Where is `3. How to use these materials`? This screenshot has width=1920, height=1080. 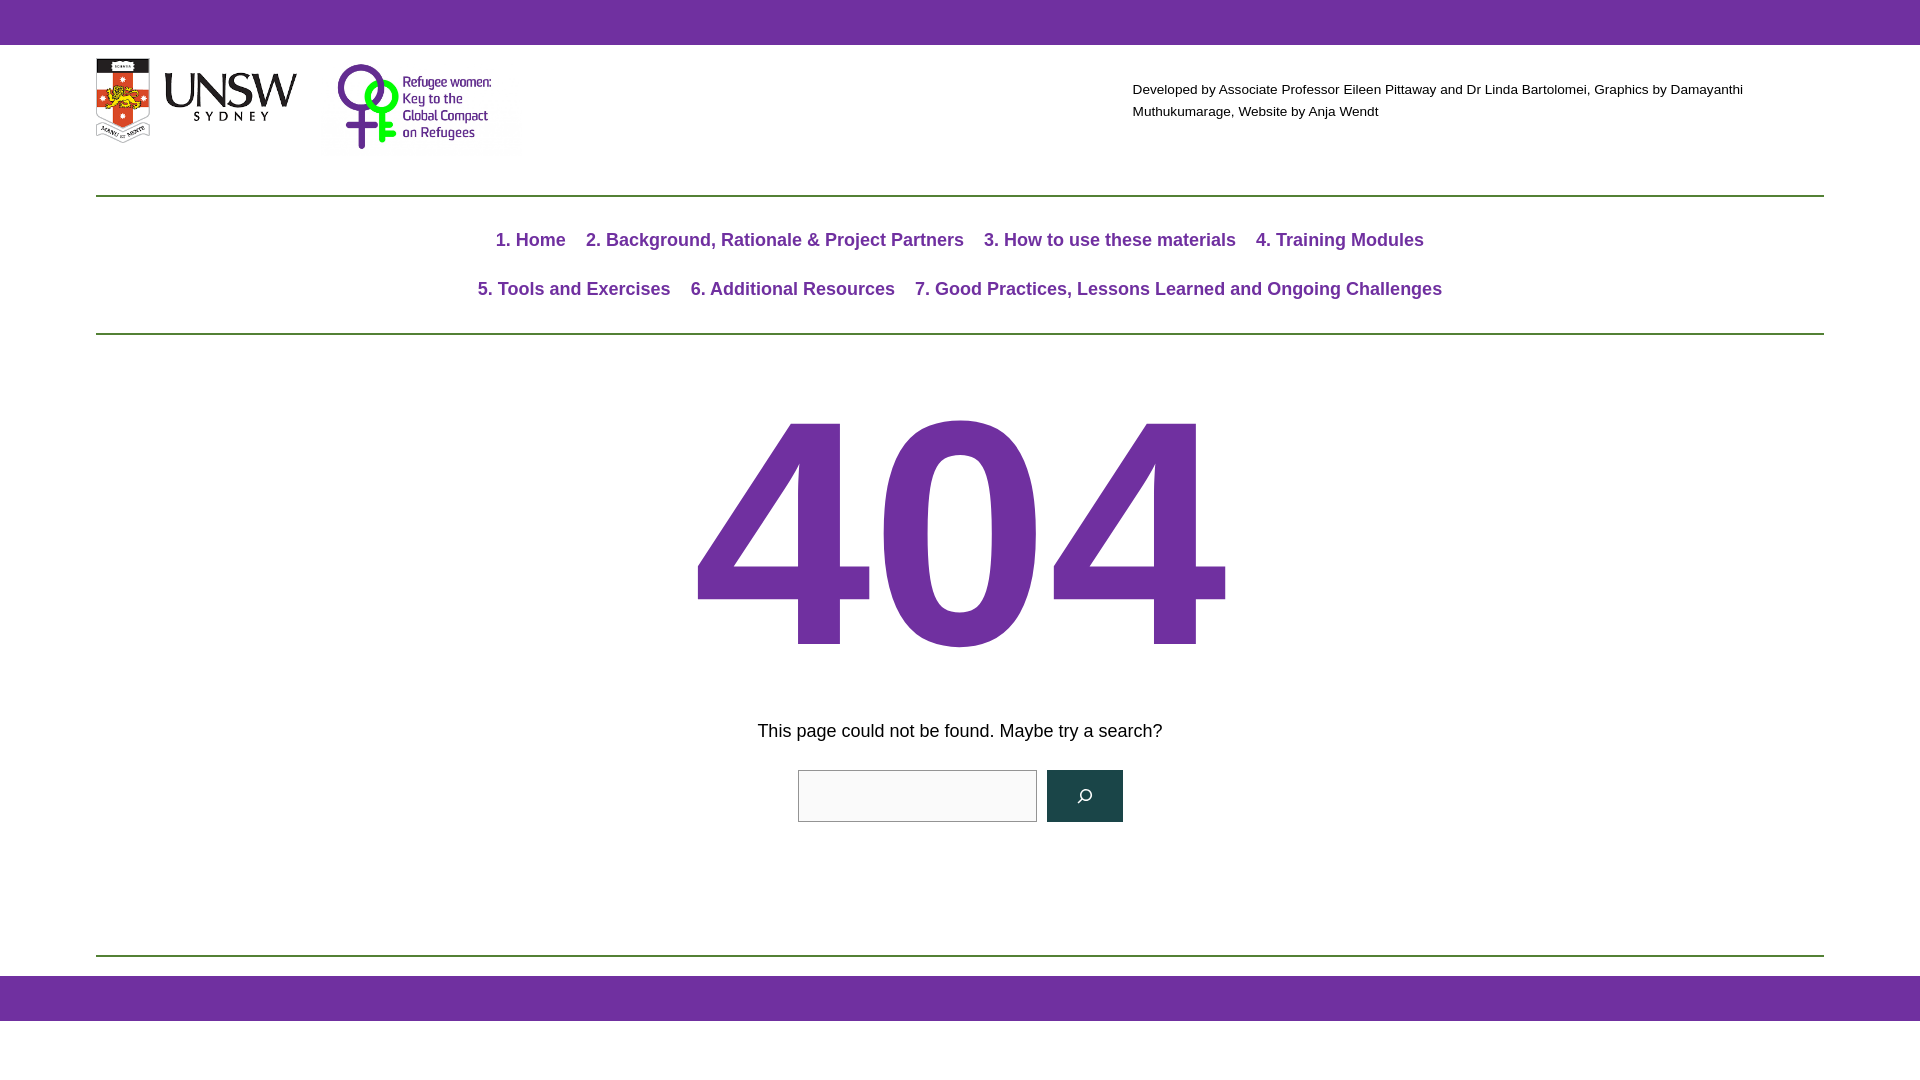
3. How to use these materials is located at coordinates (1110, 240).